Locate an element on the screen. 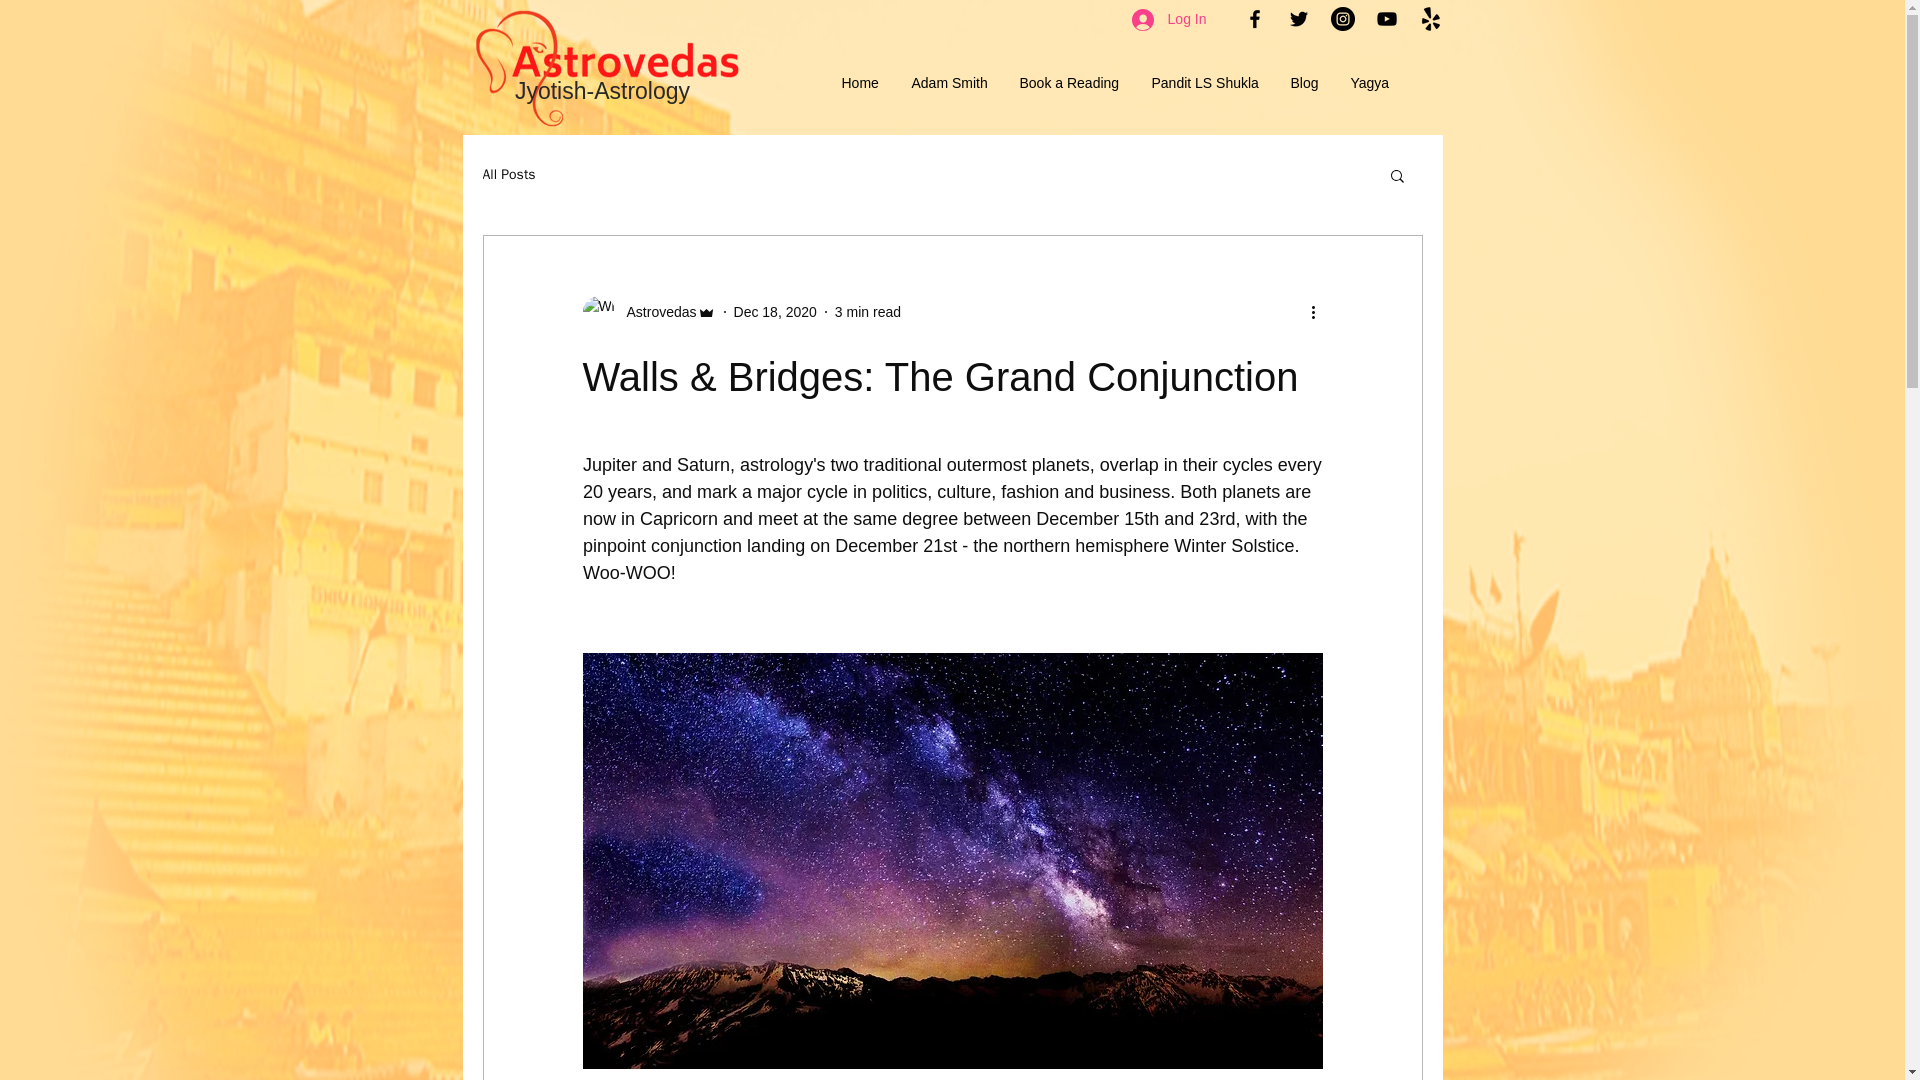 The image size is (1920, 1080). 3 min read is located at coordinates (868, 311).